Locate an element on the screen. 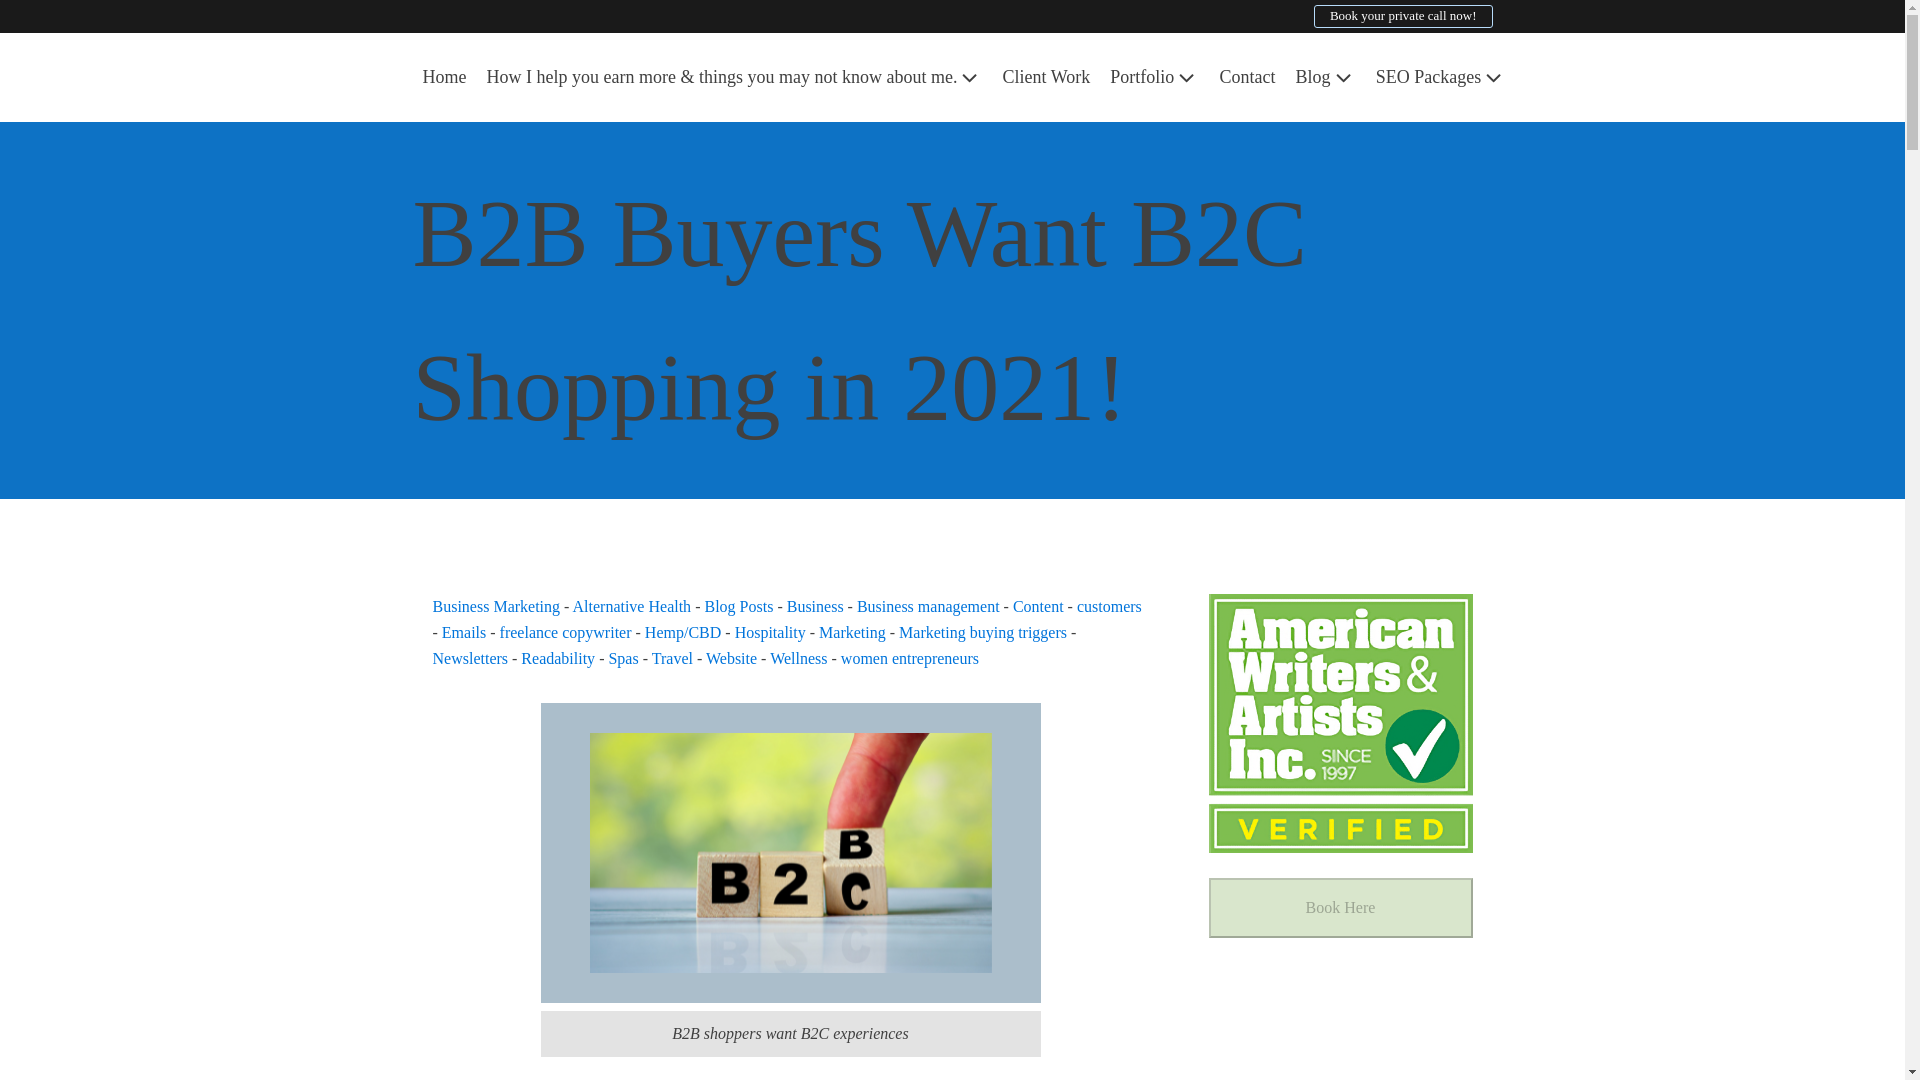 The width and height of the screenshot is (1920, 1080). Business Marketing is located at coordinates (496, 606).